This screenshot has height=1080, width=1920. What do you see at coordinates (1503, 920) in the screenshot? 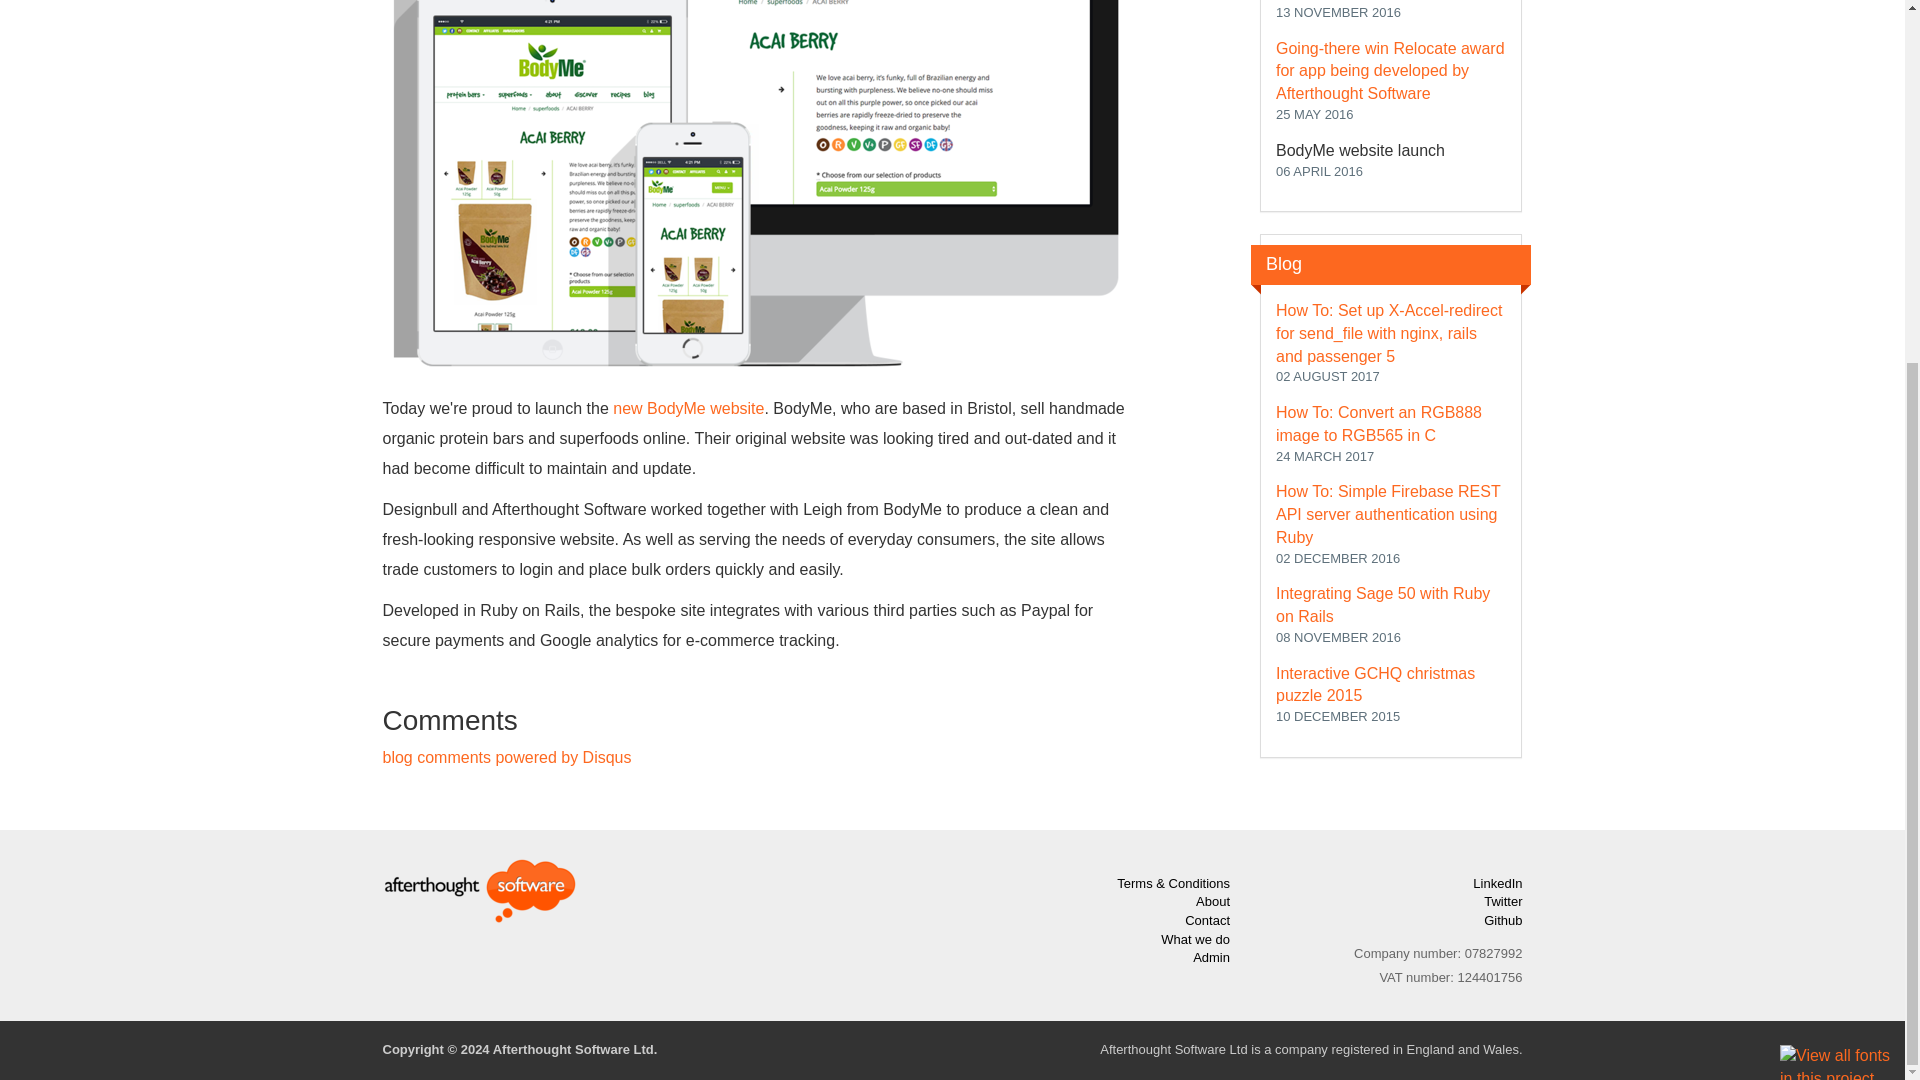
I see `Github` at bounding box center [1503, 920].